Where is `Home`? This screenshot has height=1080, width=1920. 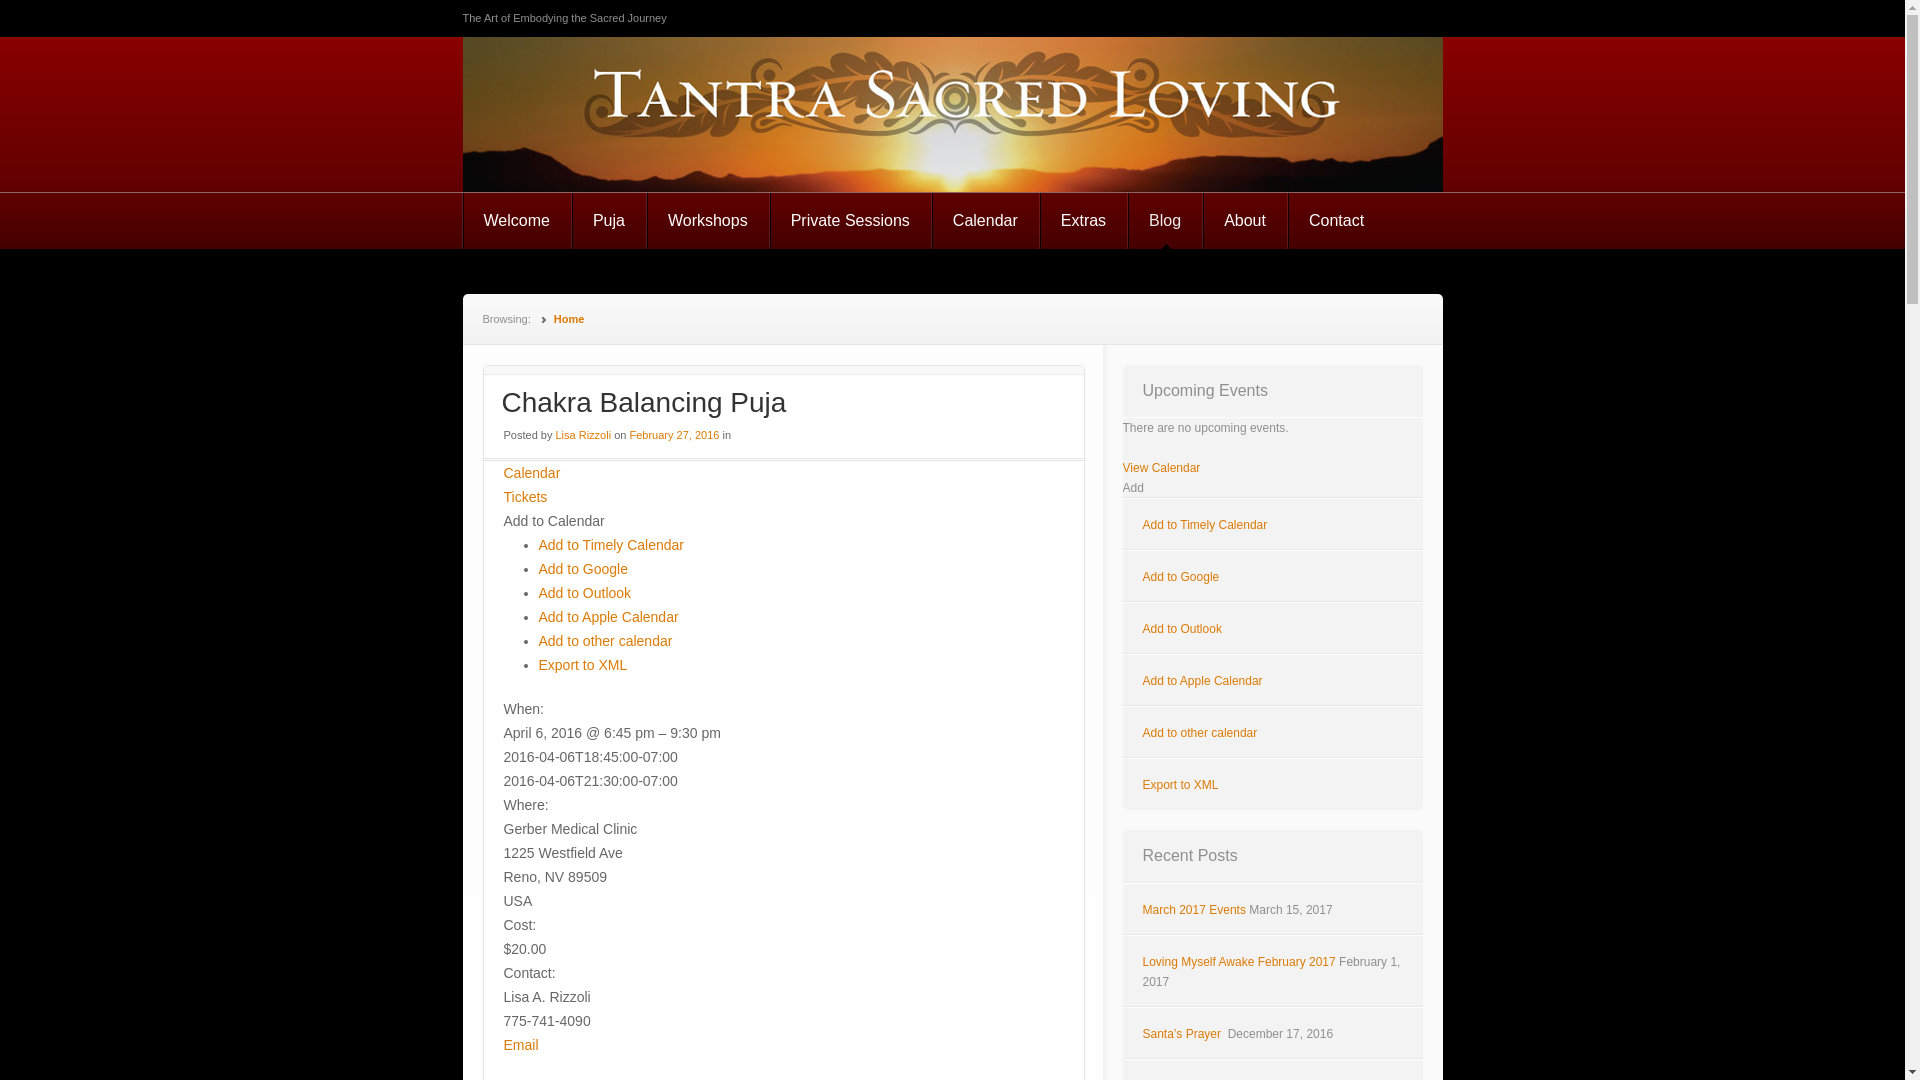
Home is located at coordinates (570, 319).